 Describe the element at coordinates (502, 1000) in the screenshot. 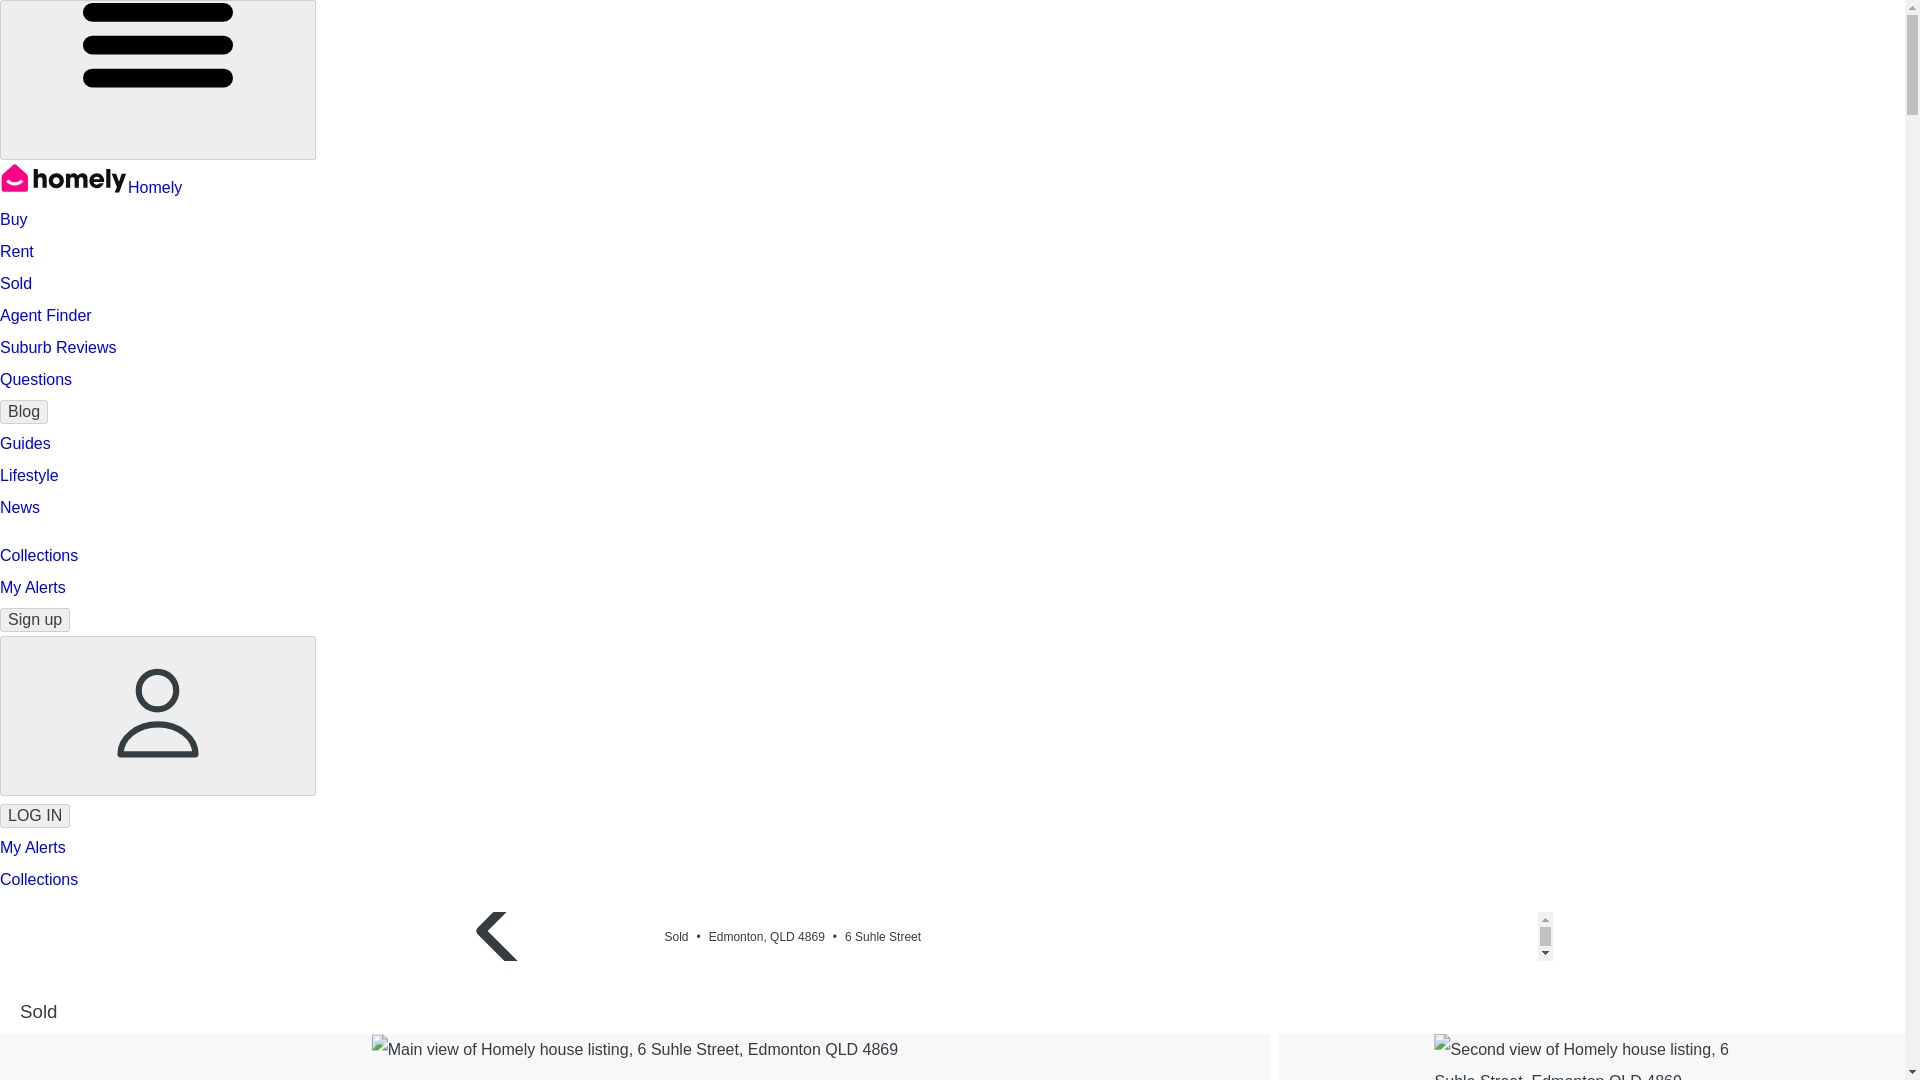

I see `Back` at that location.